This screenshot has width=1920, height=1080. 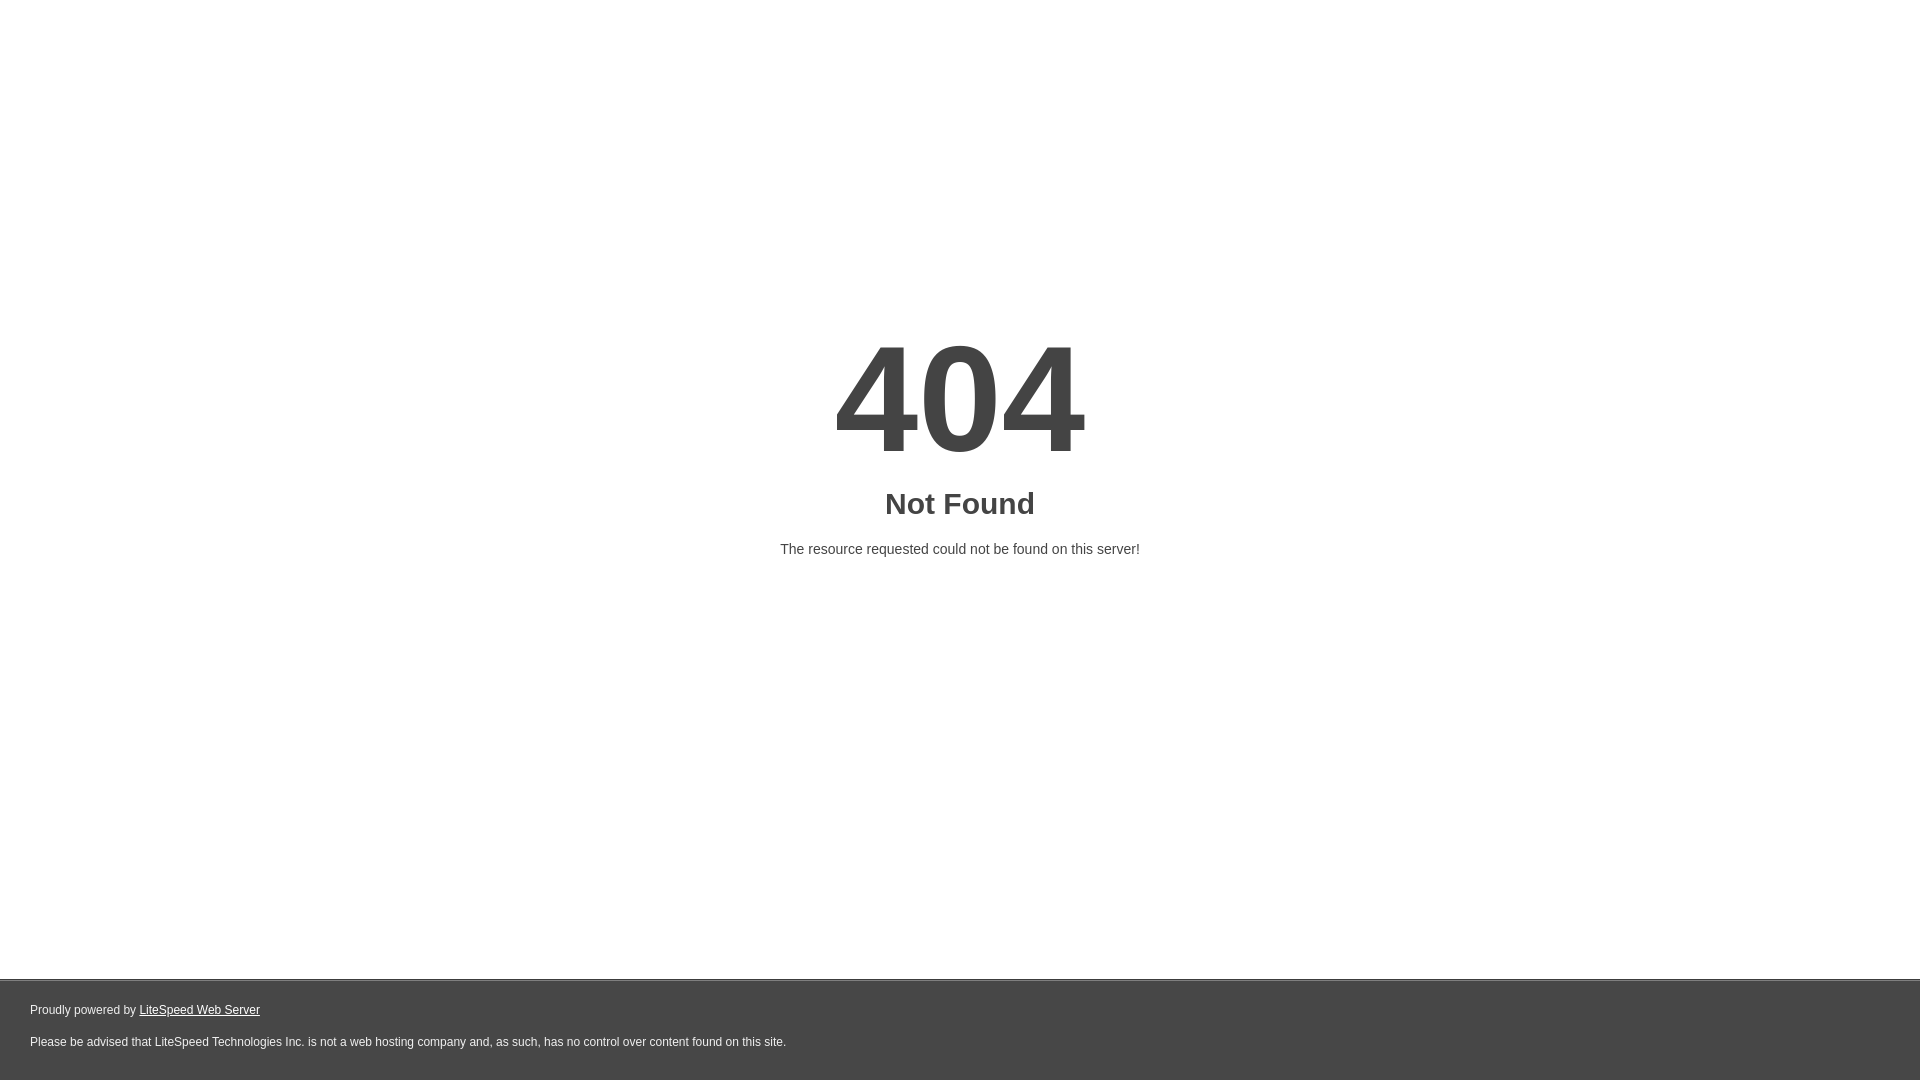 I want to click on LiteSpeed Web Server, so click(x=200, y=1010).